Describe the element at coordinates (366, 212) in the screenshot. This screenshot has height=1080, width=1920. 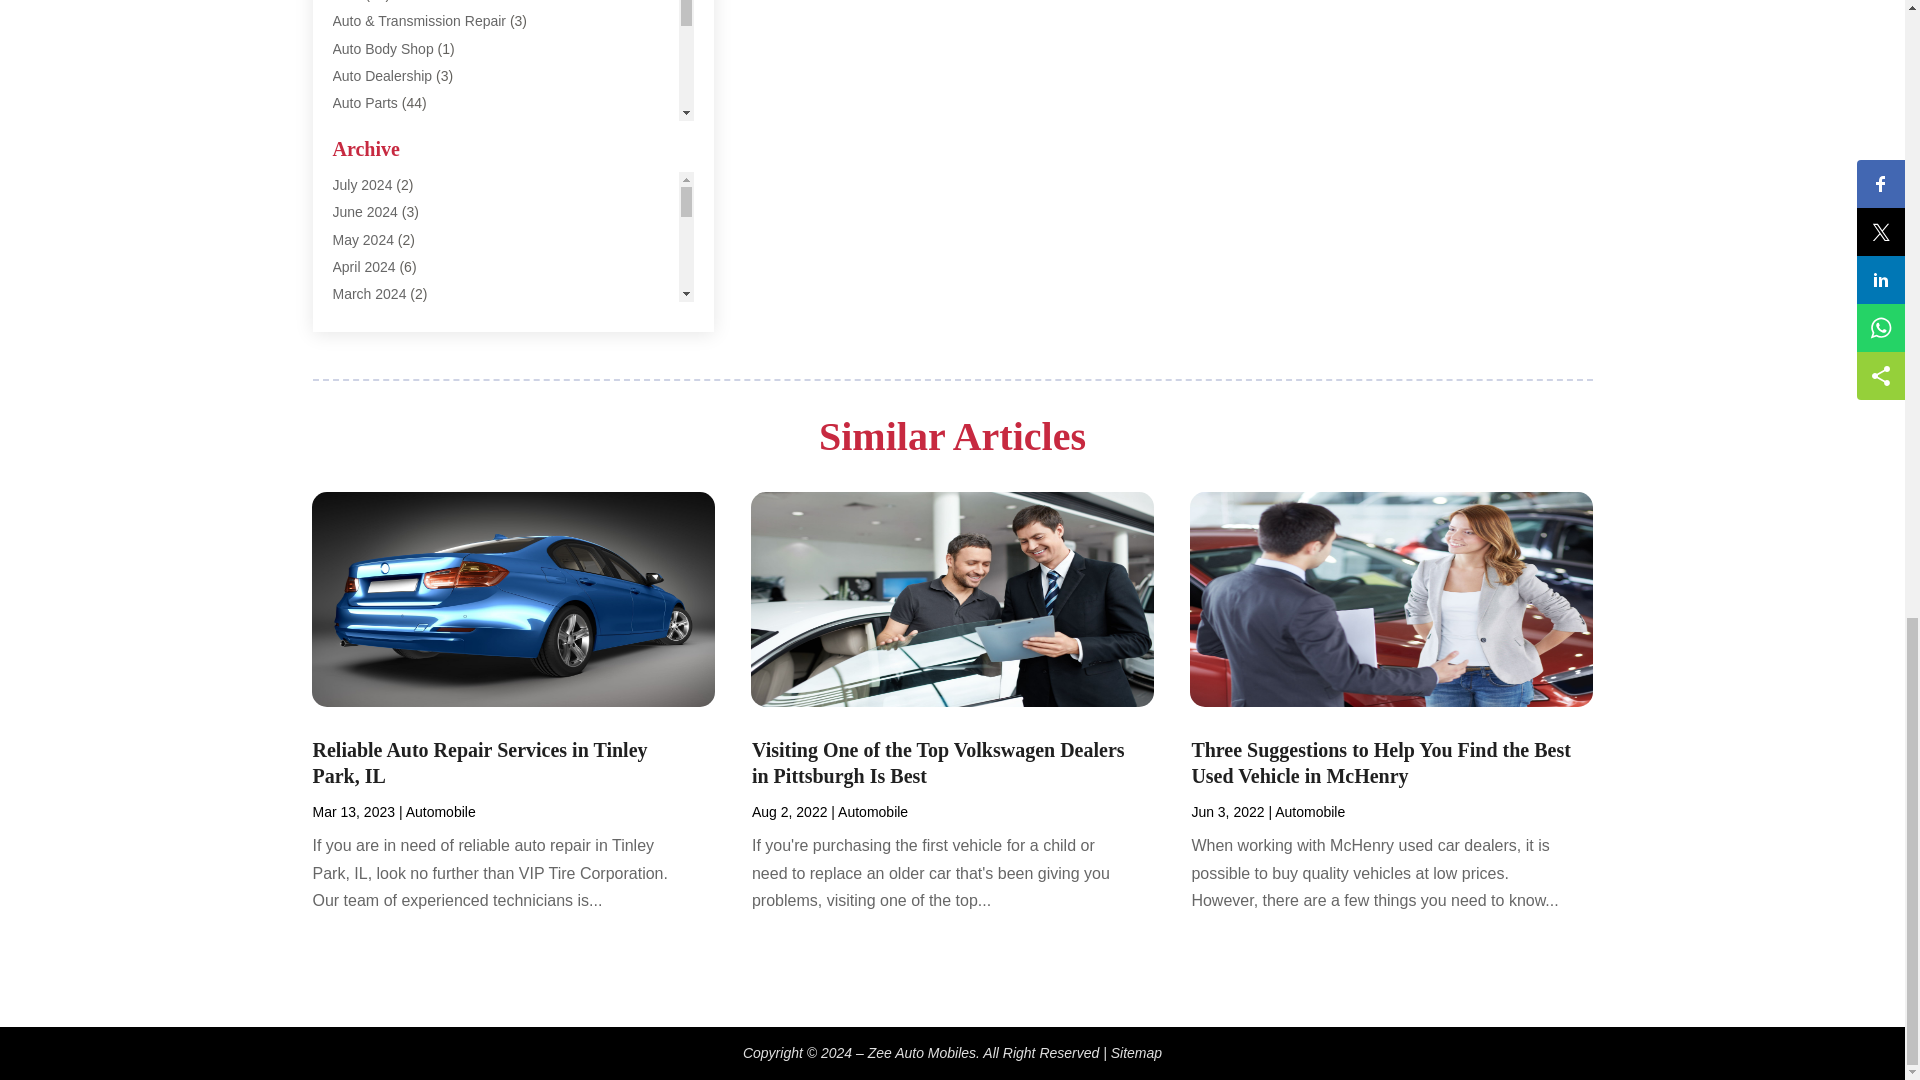
I see `Automobile` at that location.